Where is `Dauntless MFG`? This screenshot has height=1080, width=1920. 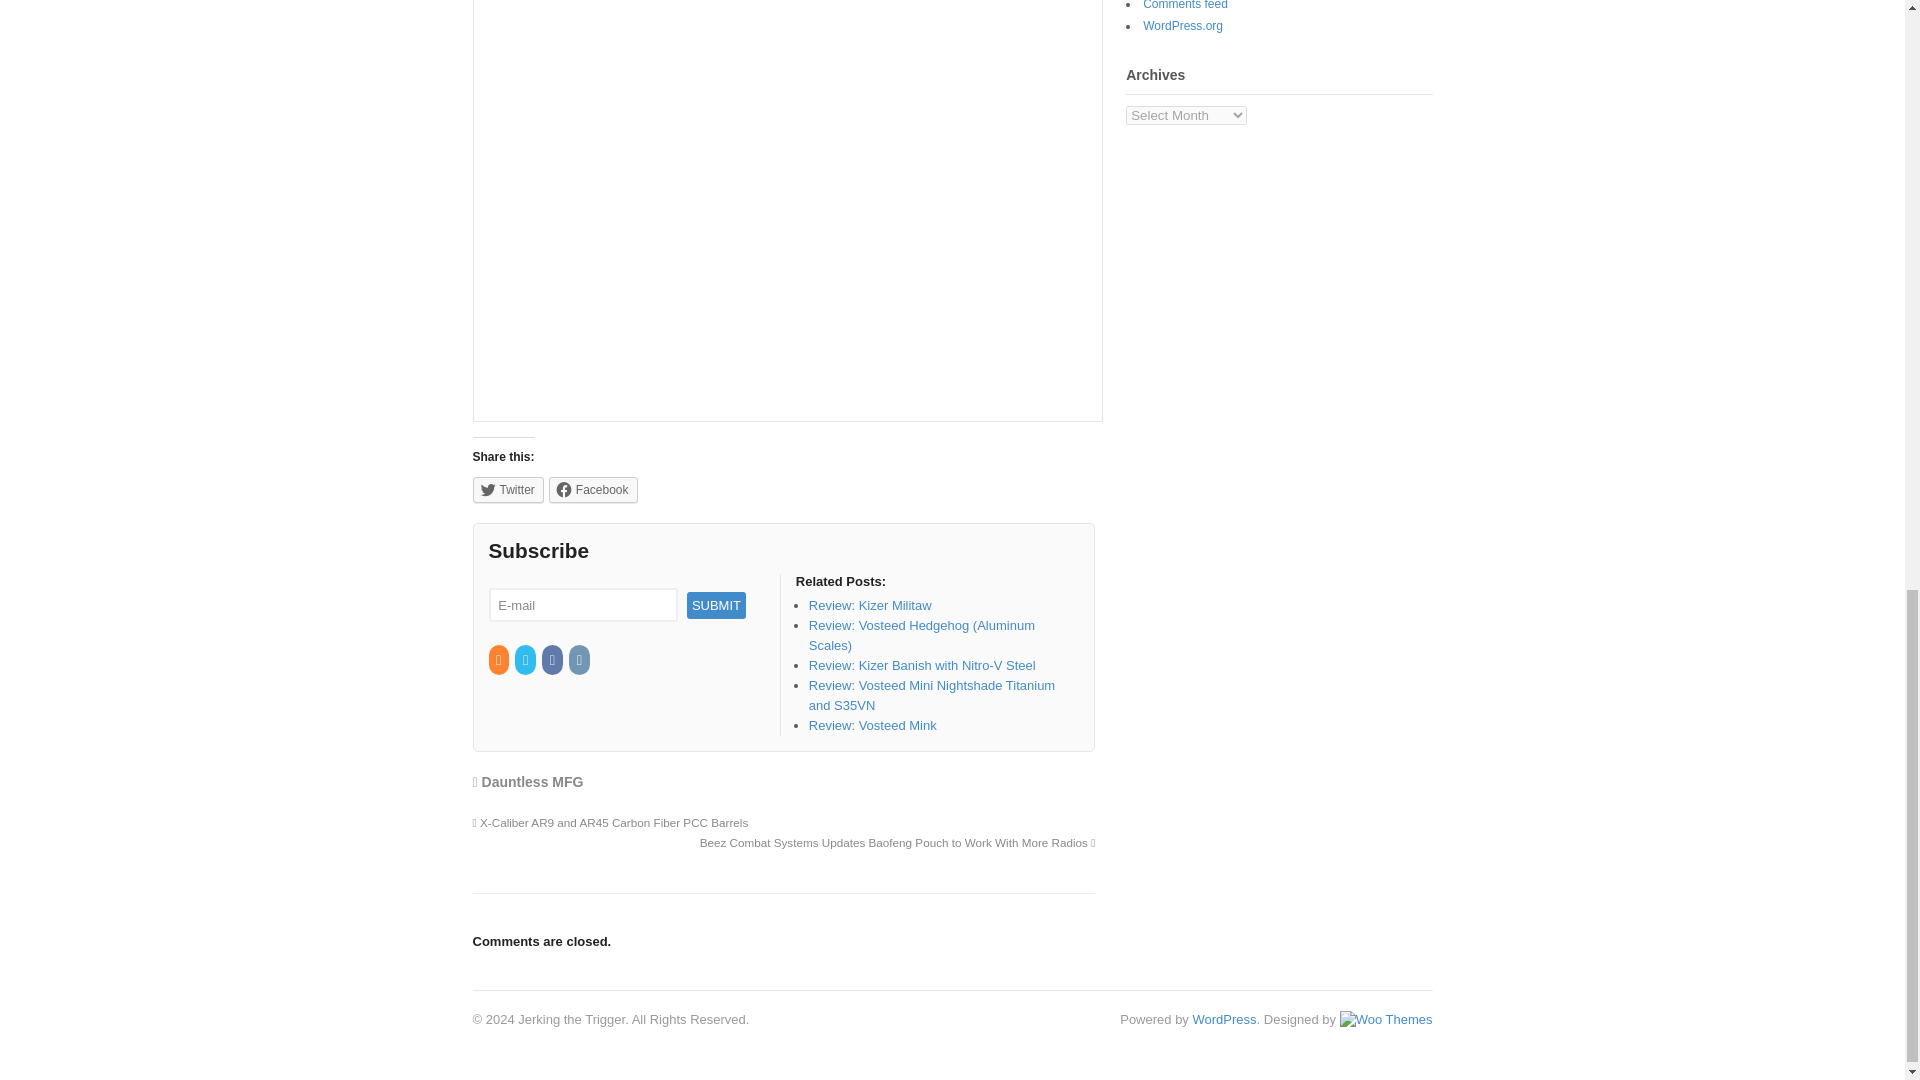 Dauntless MFG is located at coordinates (532, 782).